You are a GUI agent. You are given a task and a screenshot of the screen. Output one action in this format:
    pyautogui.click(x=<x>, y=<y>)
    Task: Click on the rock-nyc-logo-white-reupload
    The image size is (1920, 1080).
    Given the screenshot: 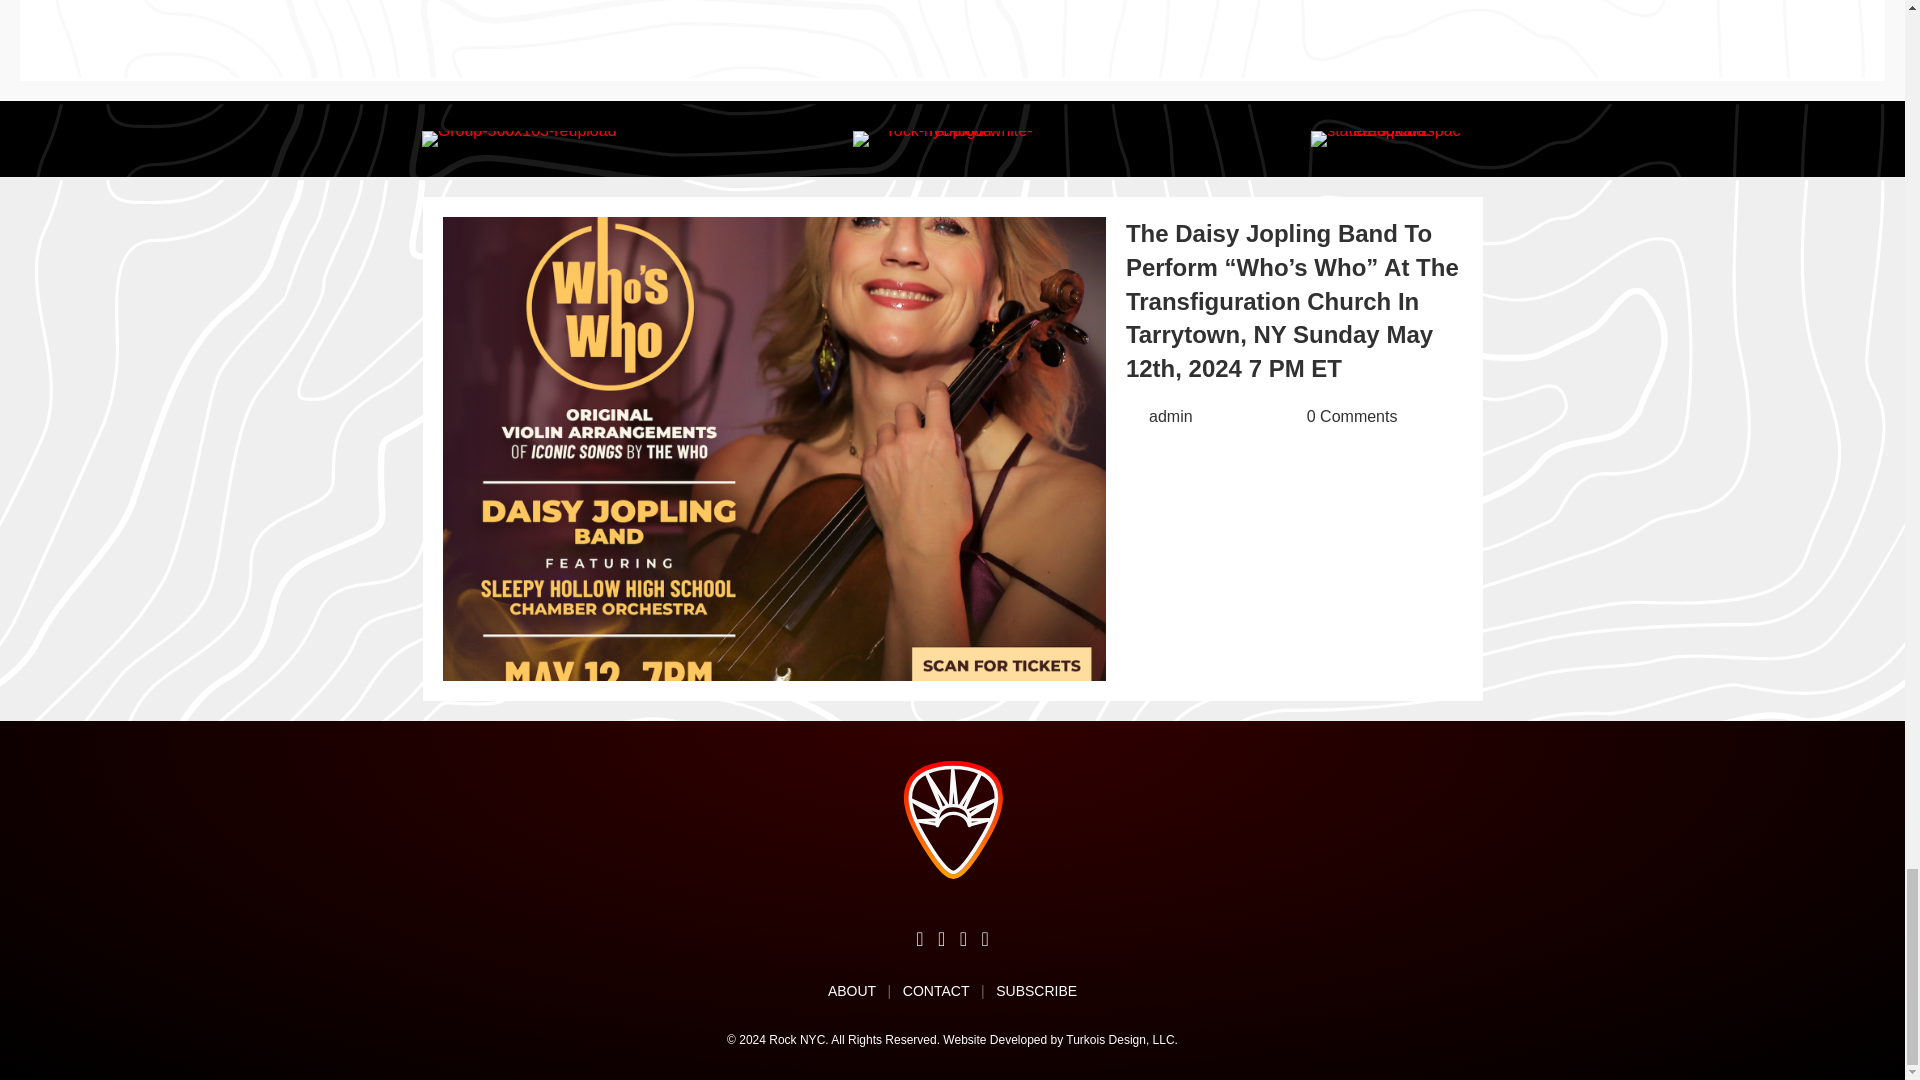 What is the action you would take?
    pyautogui.click(x=952, y=138)
    